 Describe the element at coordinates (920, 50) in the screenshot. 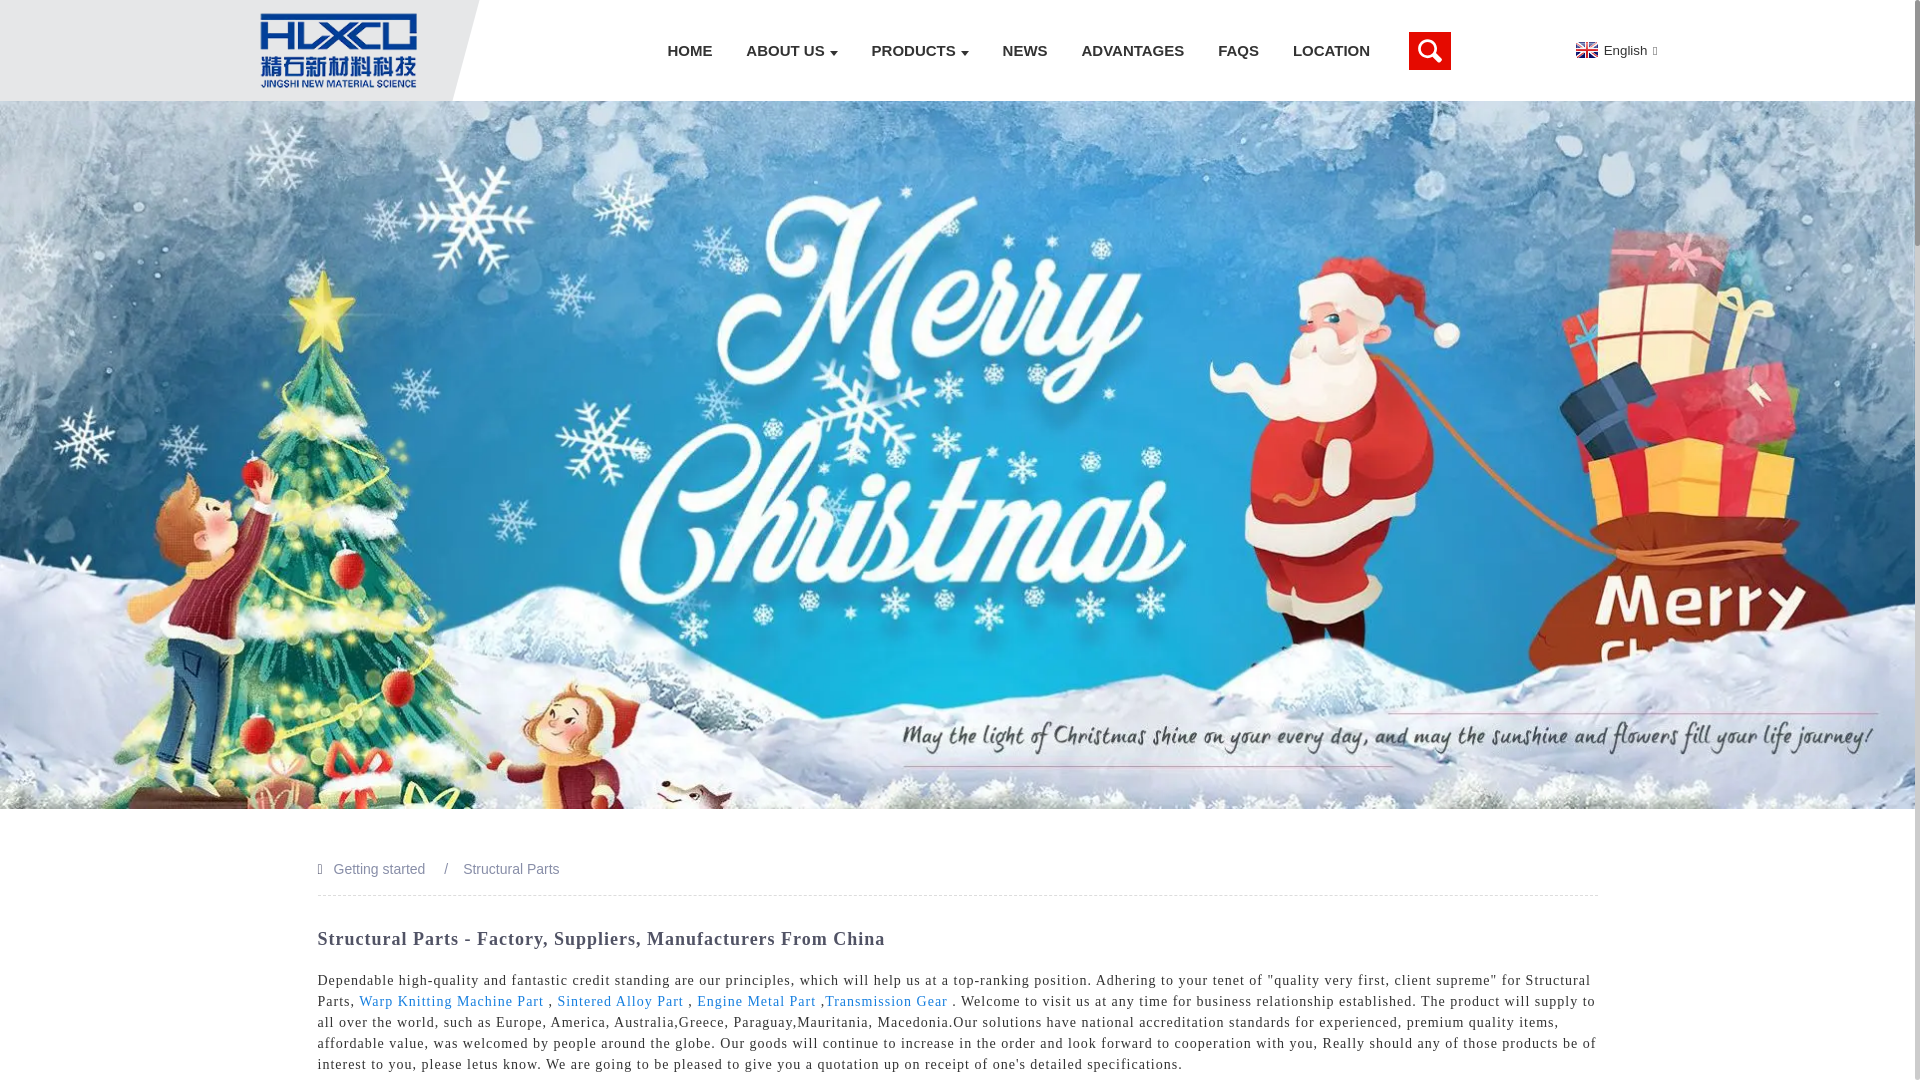

I see `PRODUCTS` at that location.